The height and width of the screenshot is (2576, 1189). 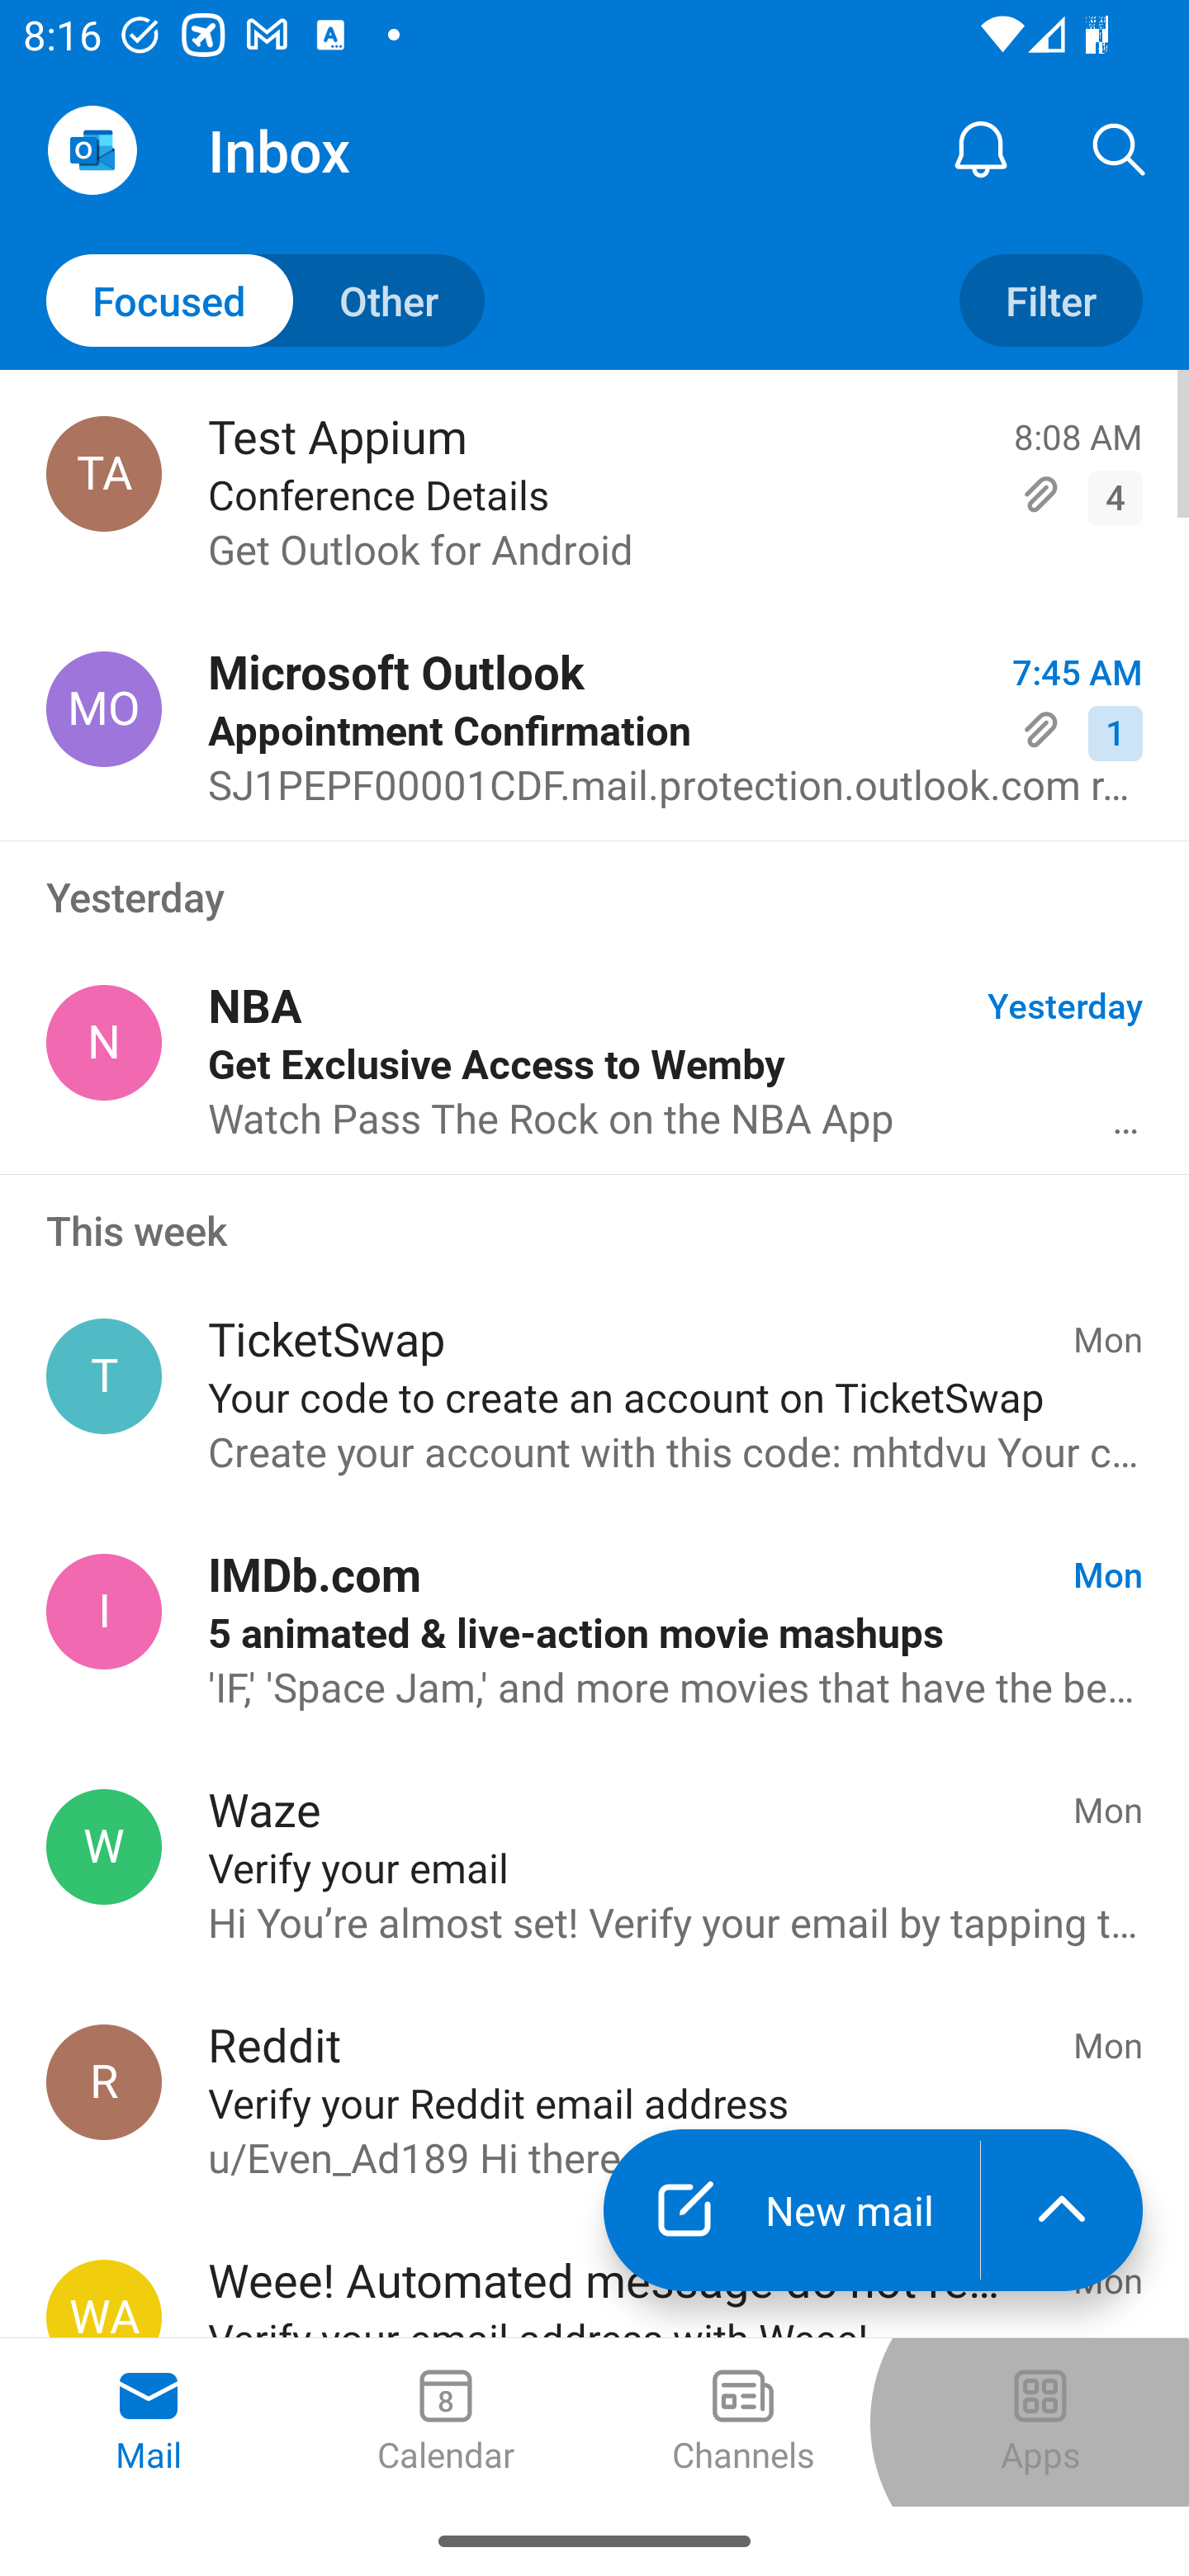 I want to click on Toggle to other mails, so click(x=266, y=301).